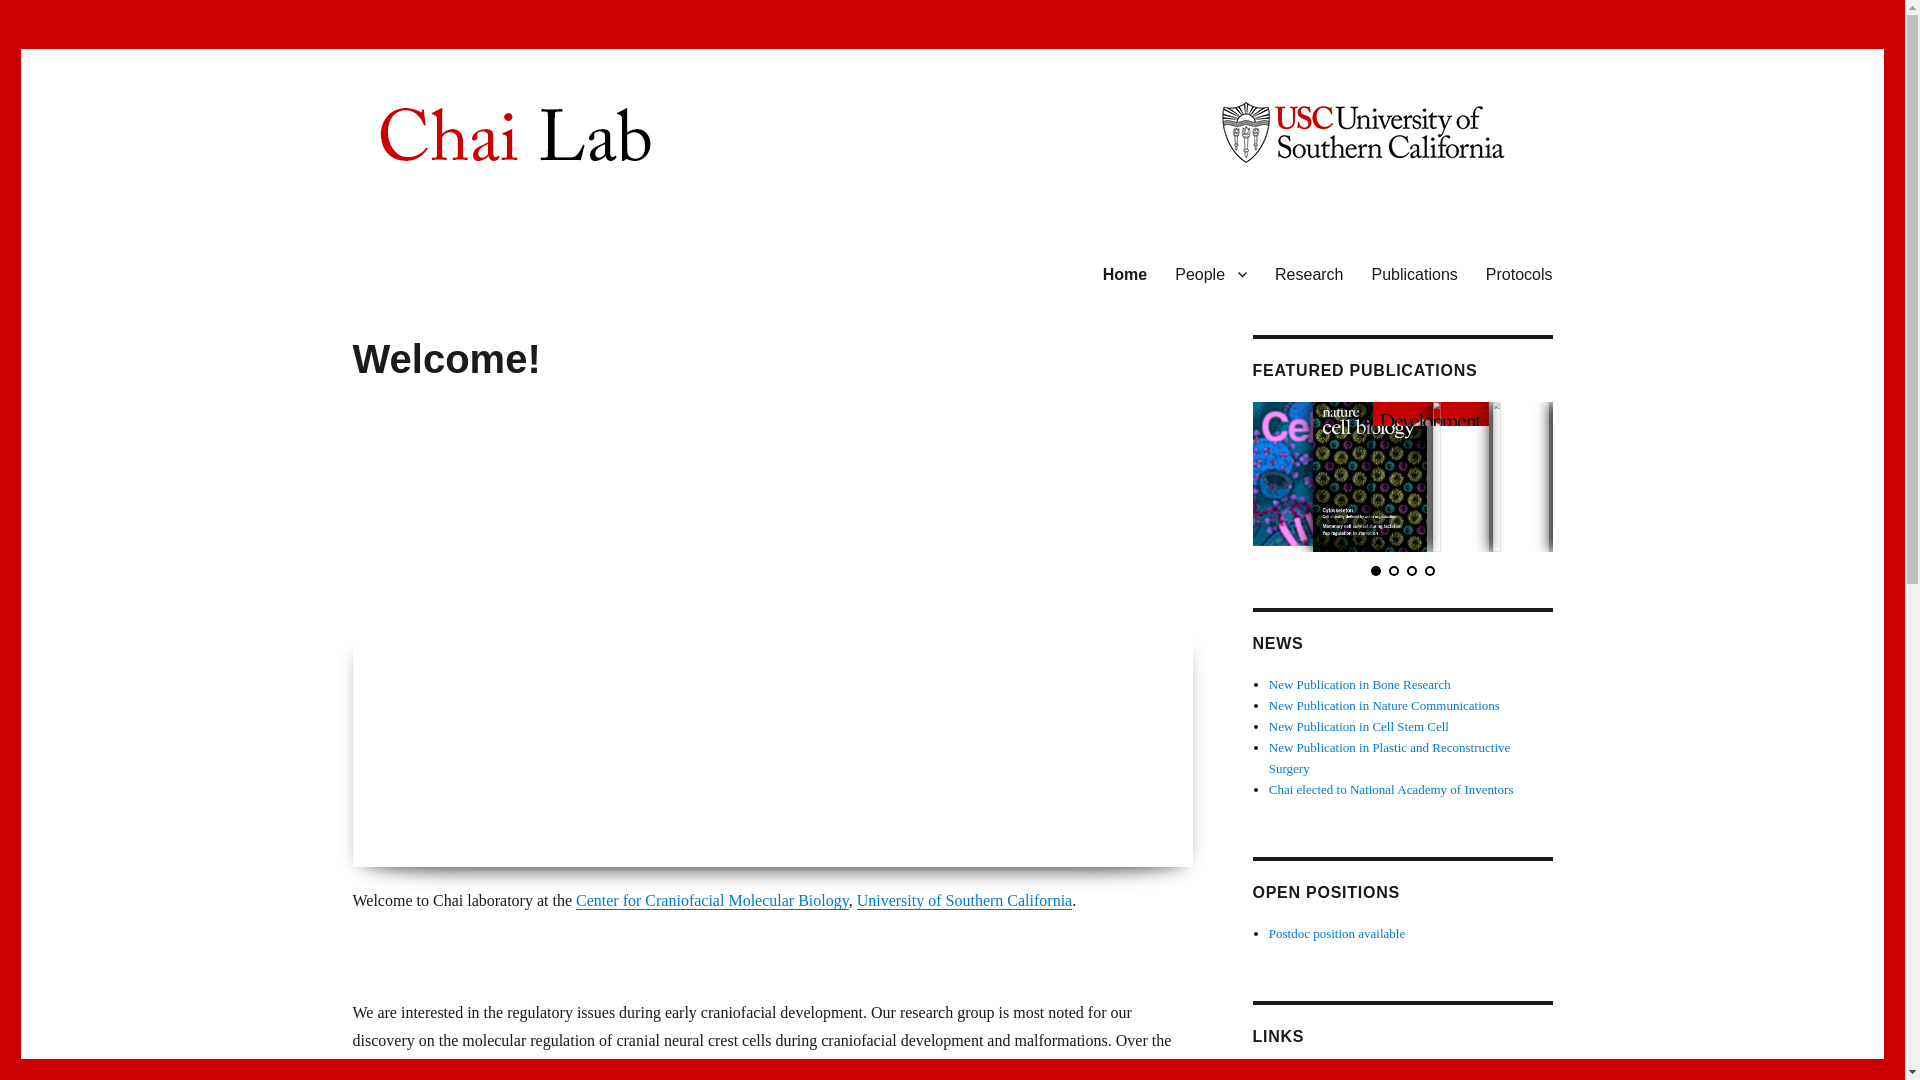  Describe the element at coordinates (763, 825) in the screenshot. I see `4` at that location.